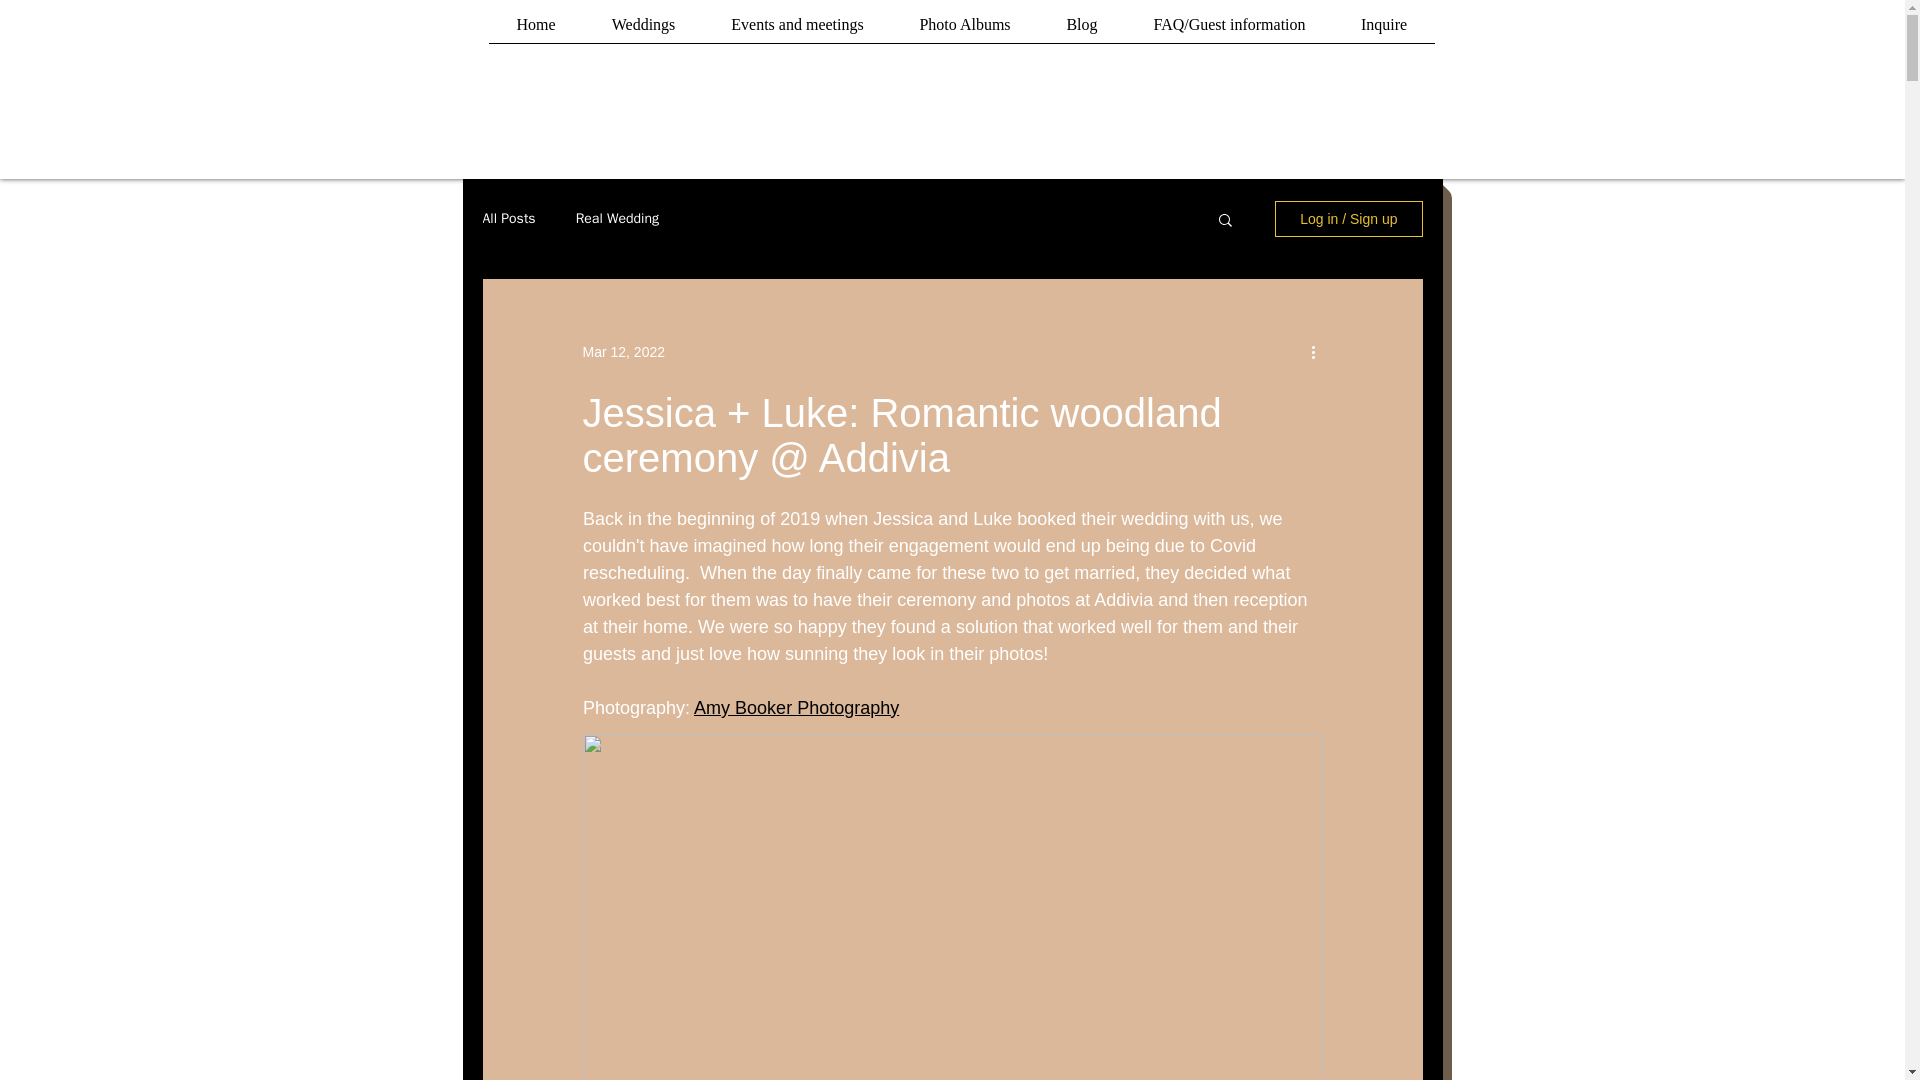 The height and width of the screenshot is (1080, 1920). What do you see at coordinates (535, 31) in the screenshot?
I see `Home` at bounding box center [535, 31].